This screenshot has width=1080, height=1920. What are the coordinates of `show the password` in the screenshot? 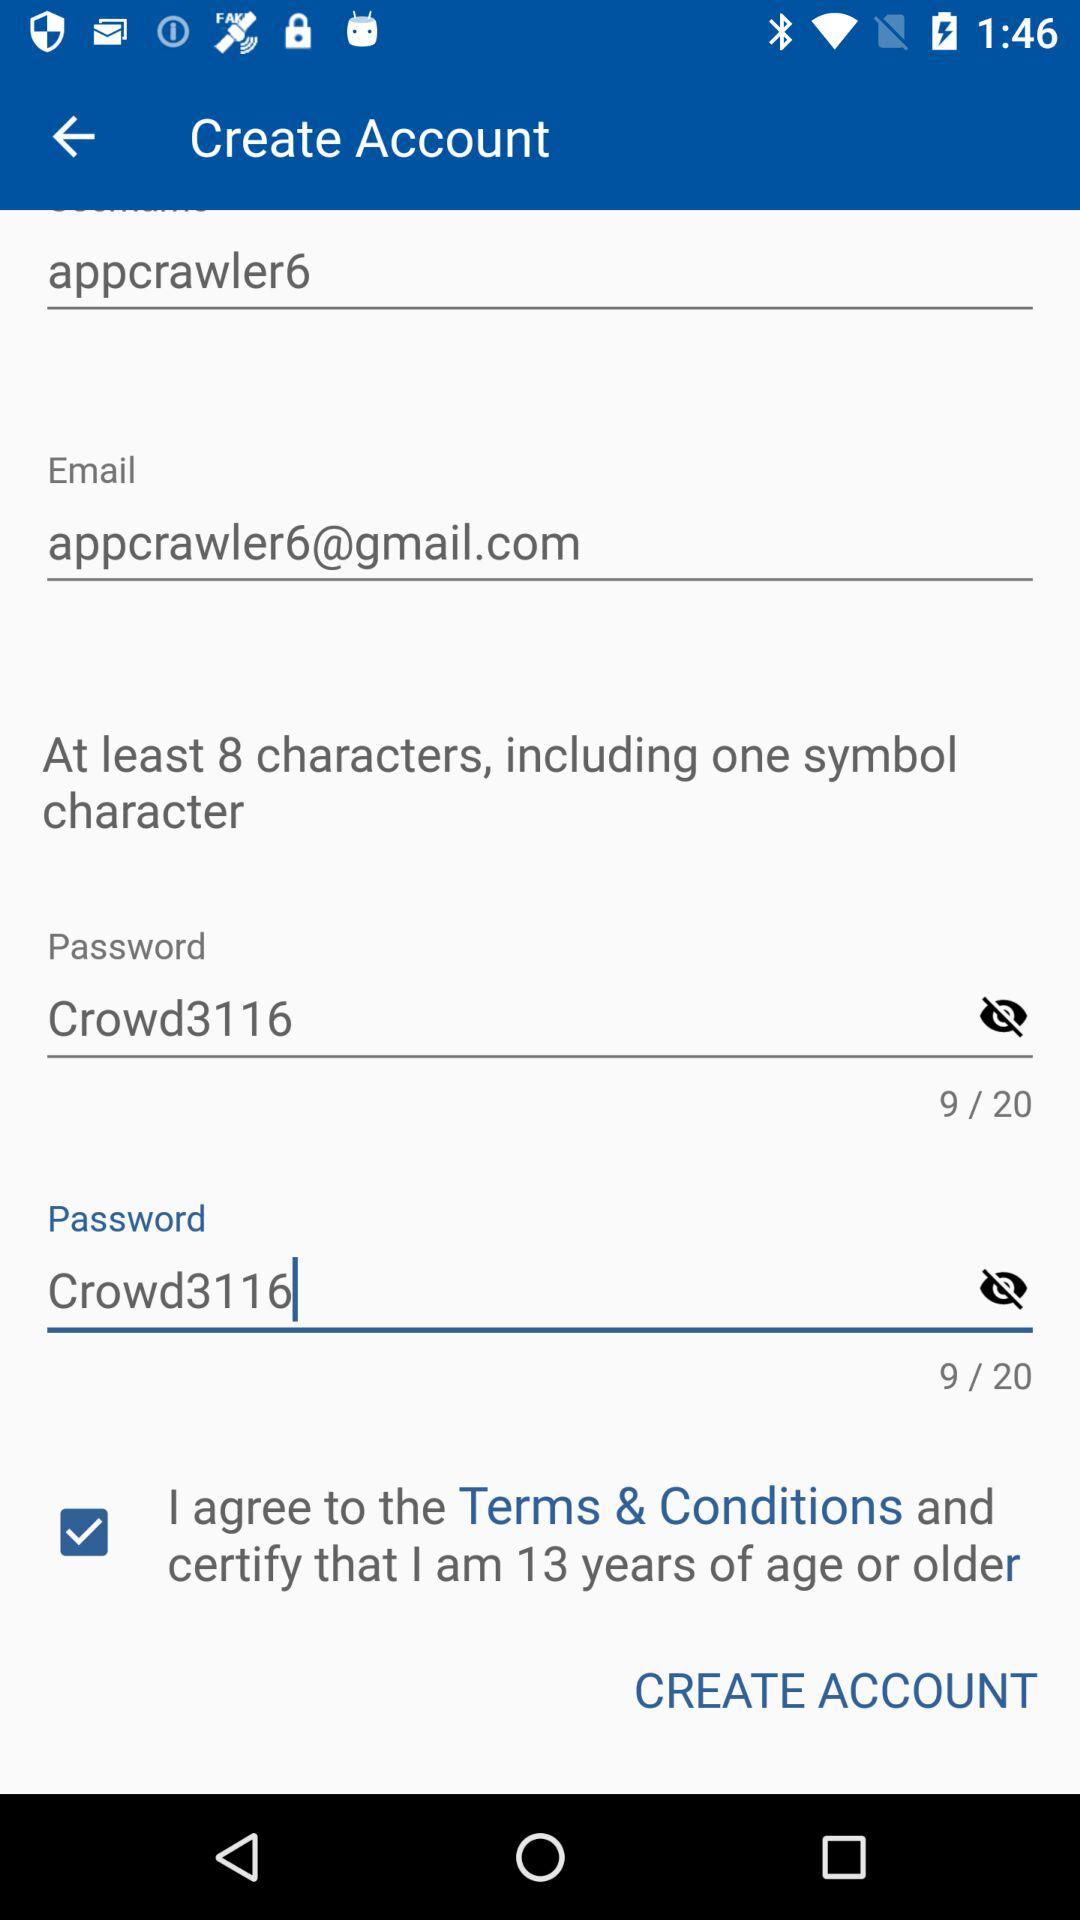 It's located at (1004, 1290).